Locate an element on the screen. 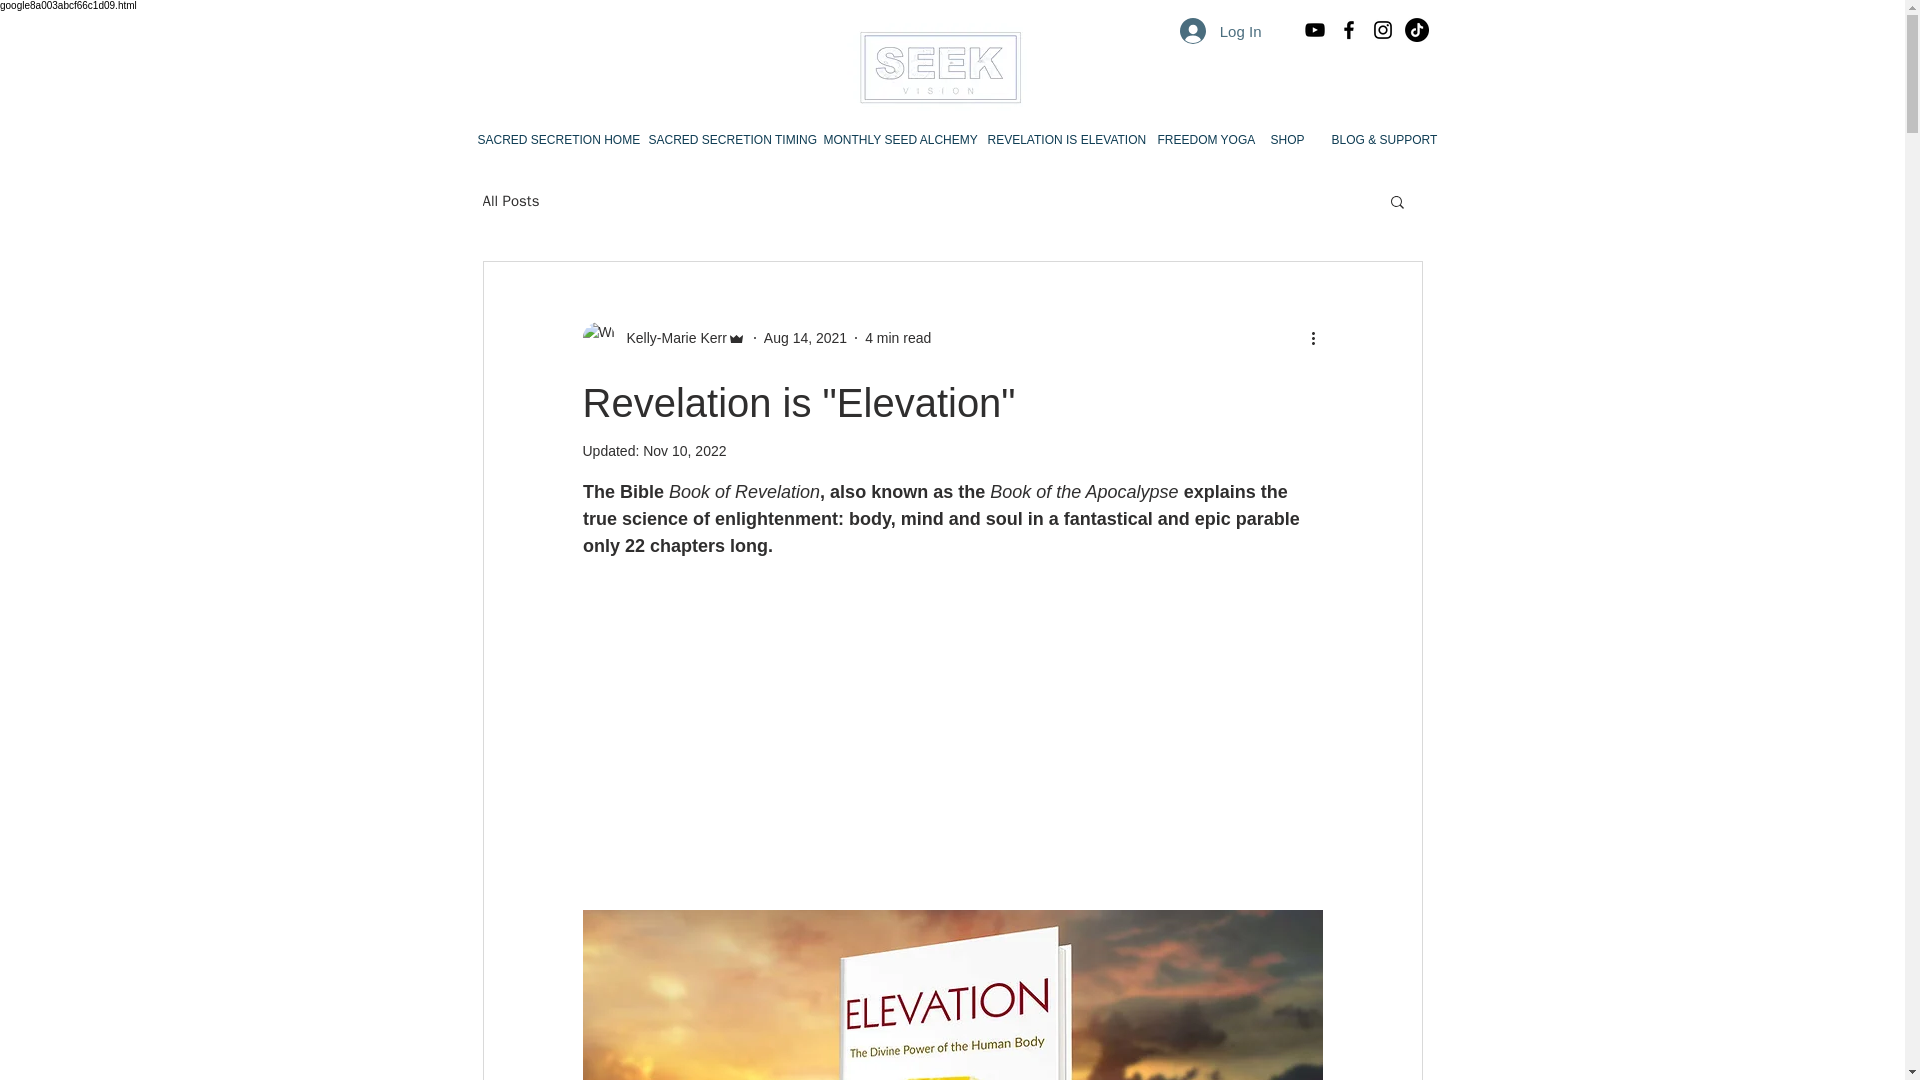  Aug 14, 2021 is located at coordinates (805, 338).